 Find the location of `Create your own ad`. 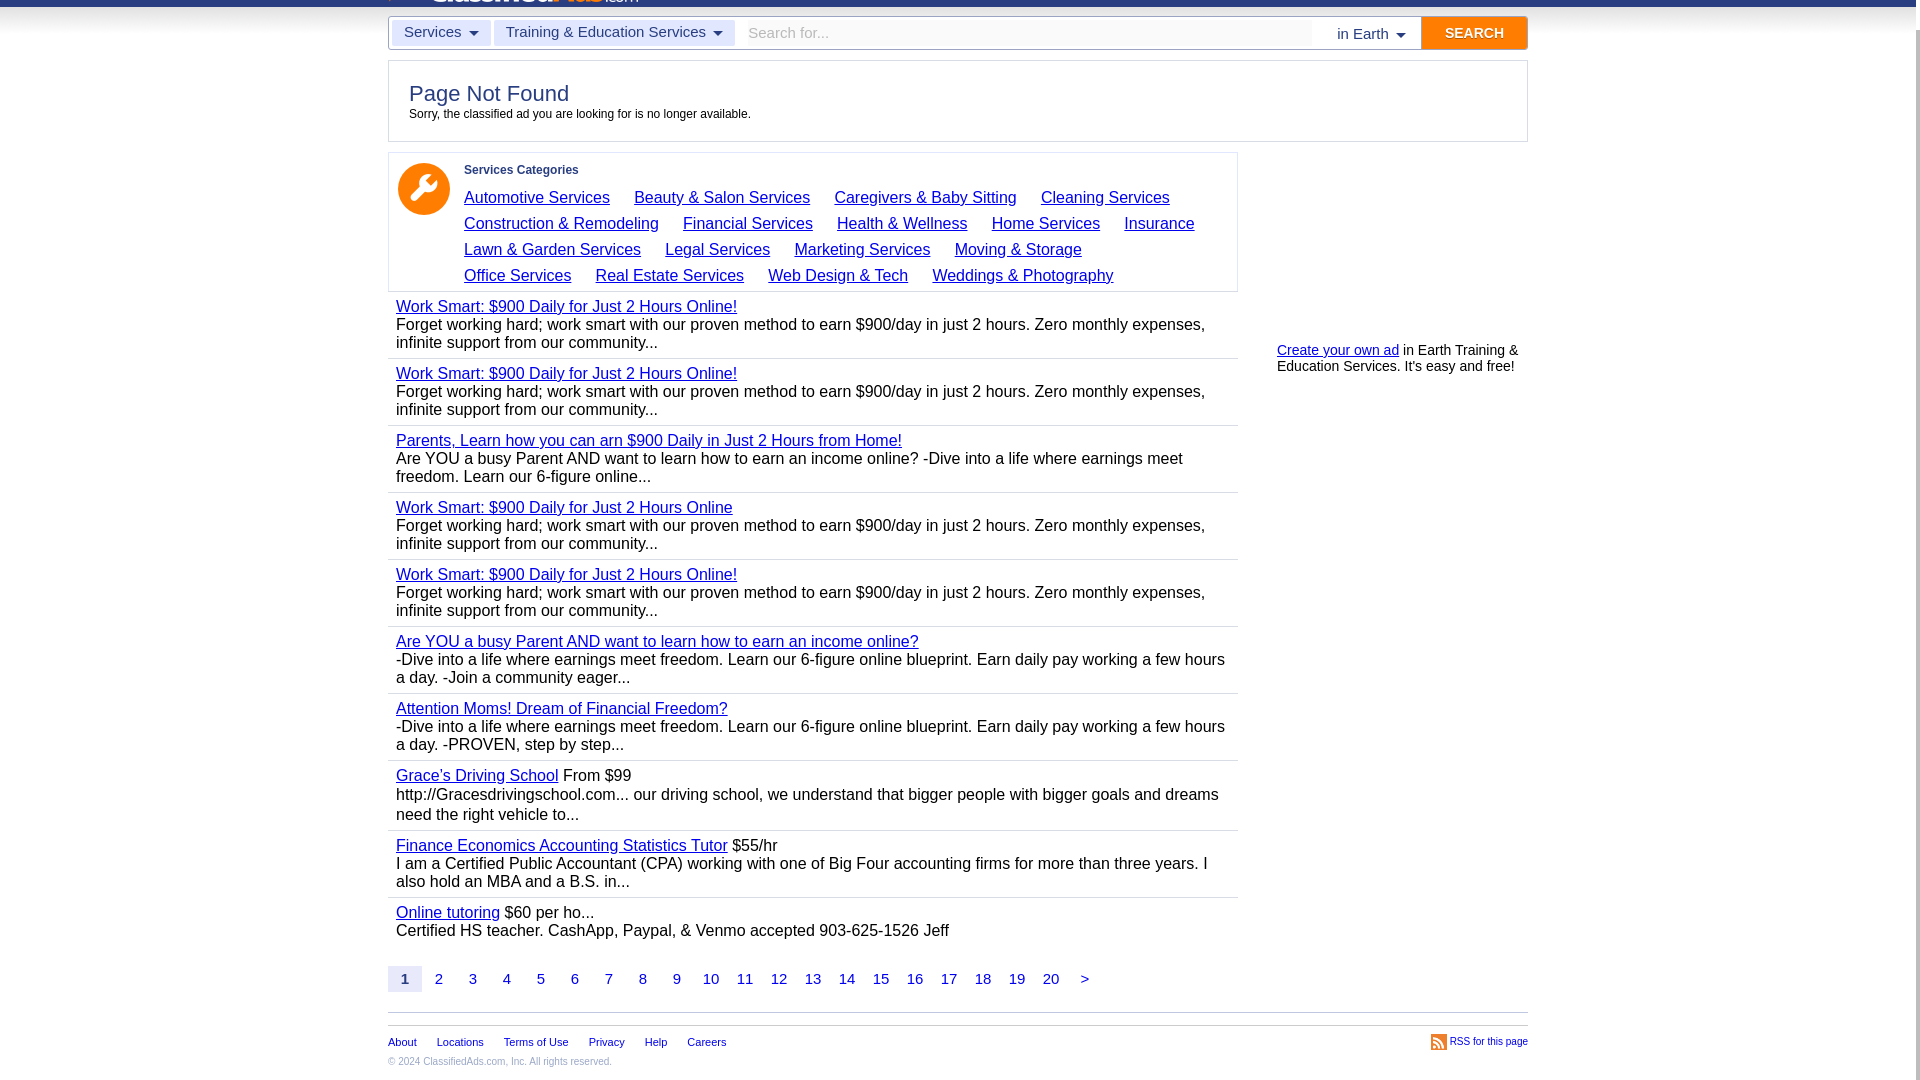

Create your own ad is located at coordinates (1338, 350).